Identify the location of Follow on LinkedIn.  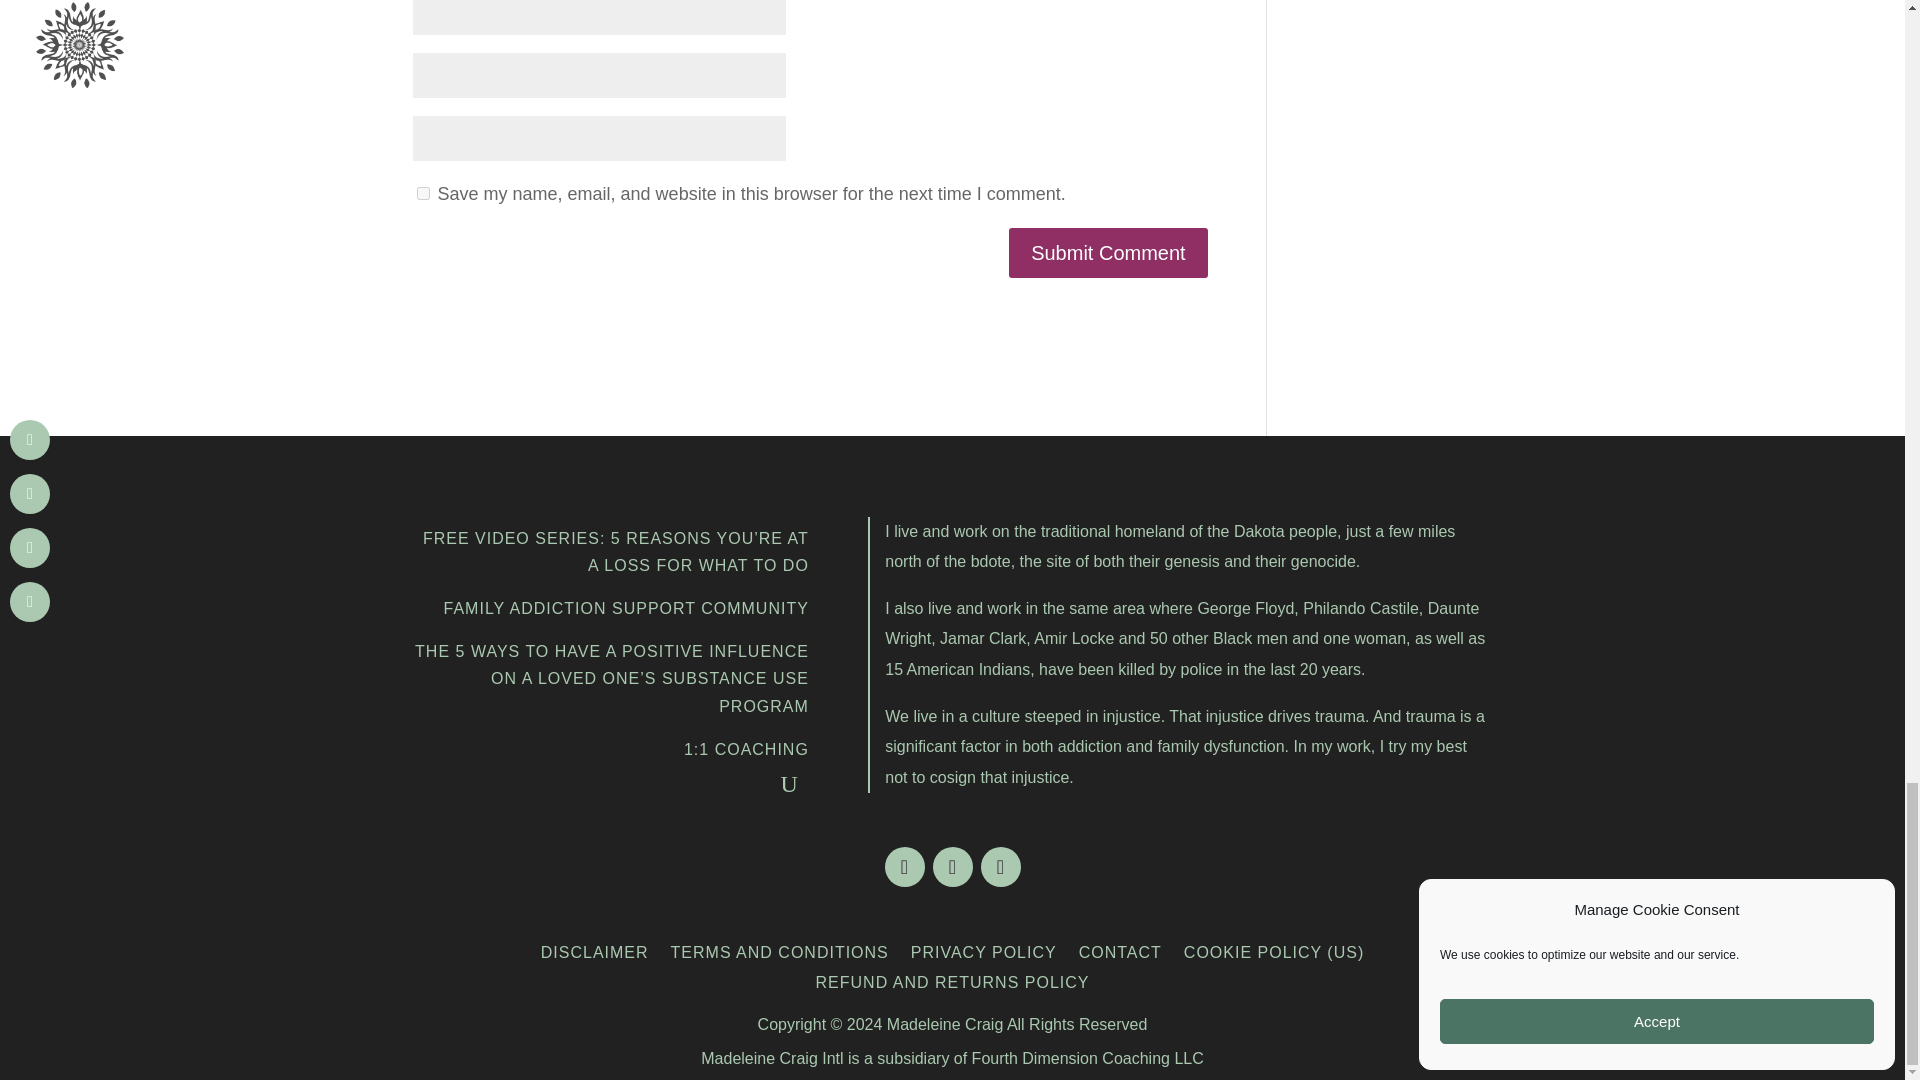
(999, 866).